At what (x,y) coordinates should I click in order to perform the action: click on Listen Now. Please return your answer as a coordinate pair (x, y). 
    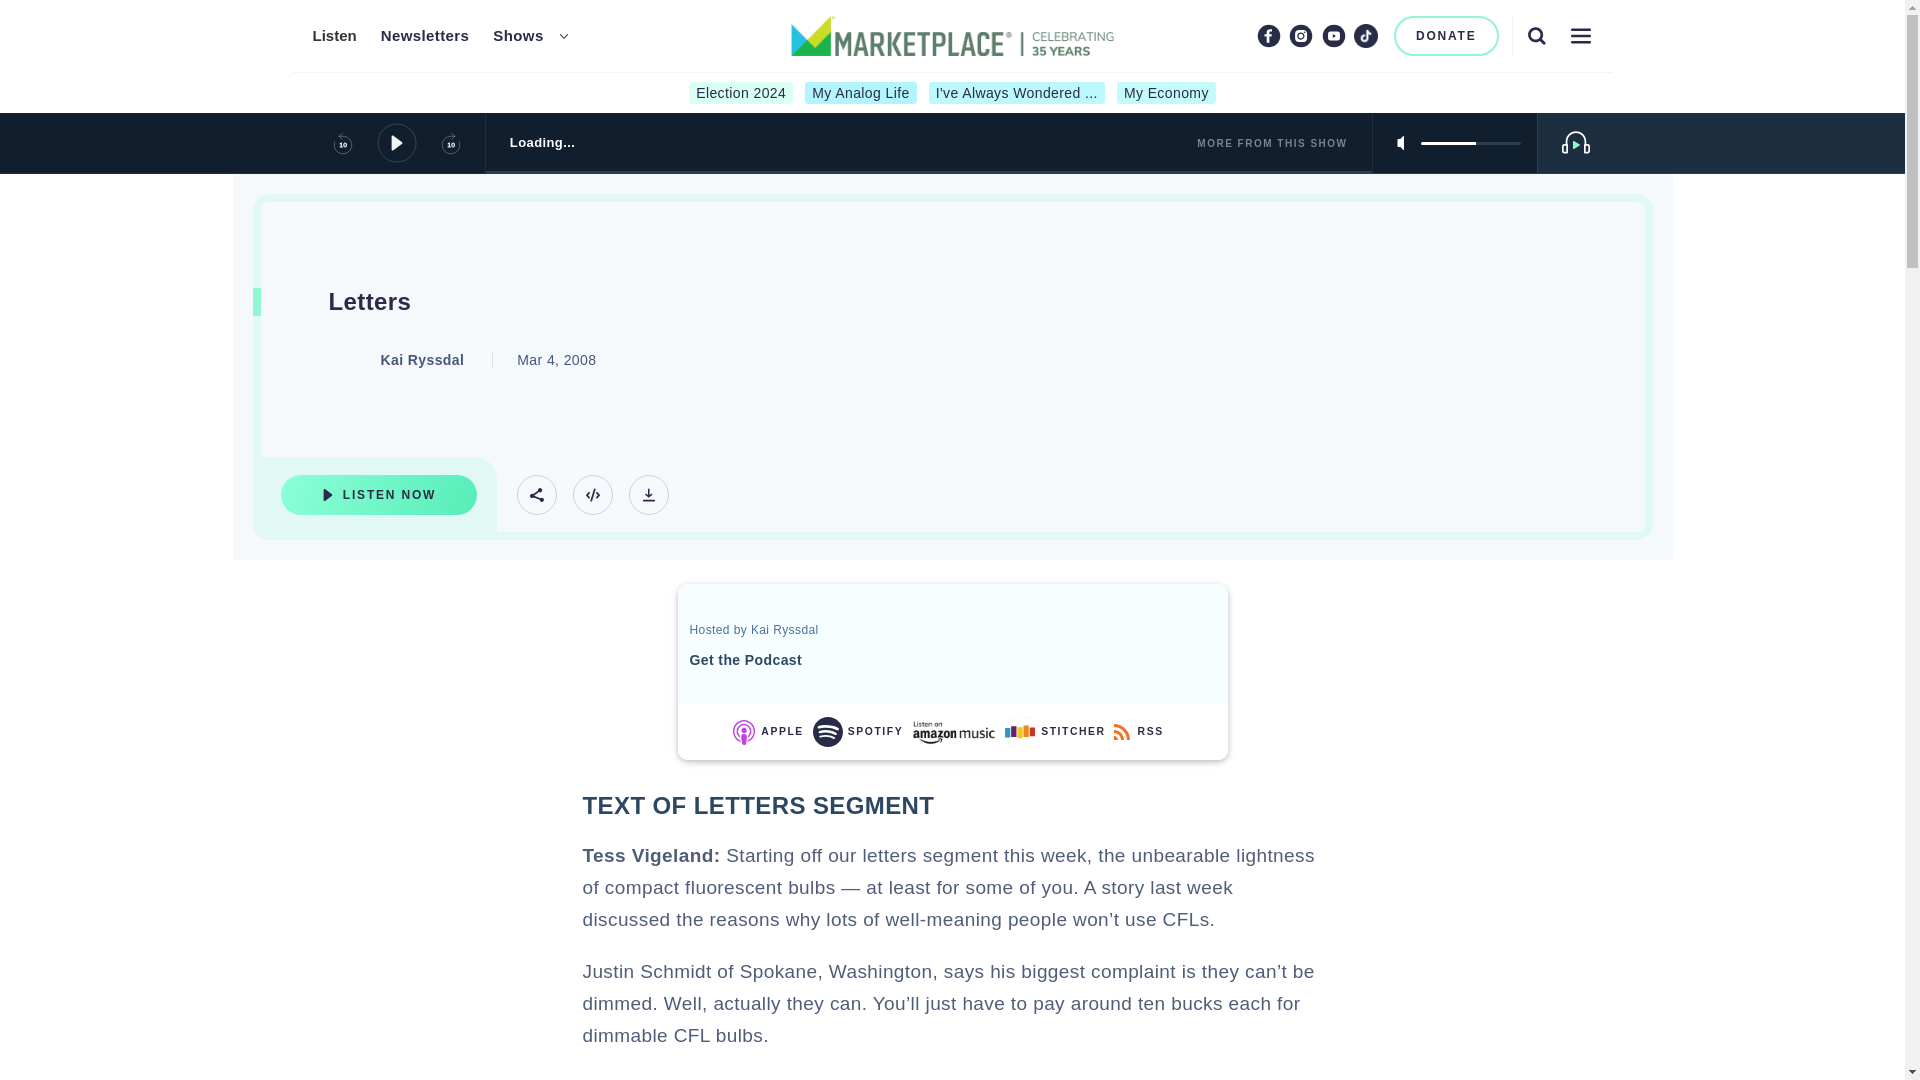
    Looking at the image, I should click on (378, 494).